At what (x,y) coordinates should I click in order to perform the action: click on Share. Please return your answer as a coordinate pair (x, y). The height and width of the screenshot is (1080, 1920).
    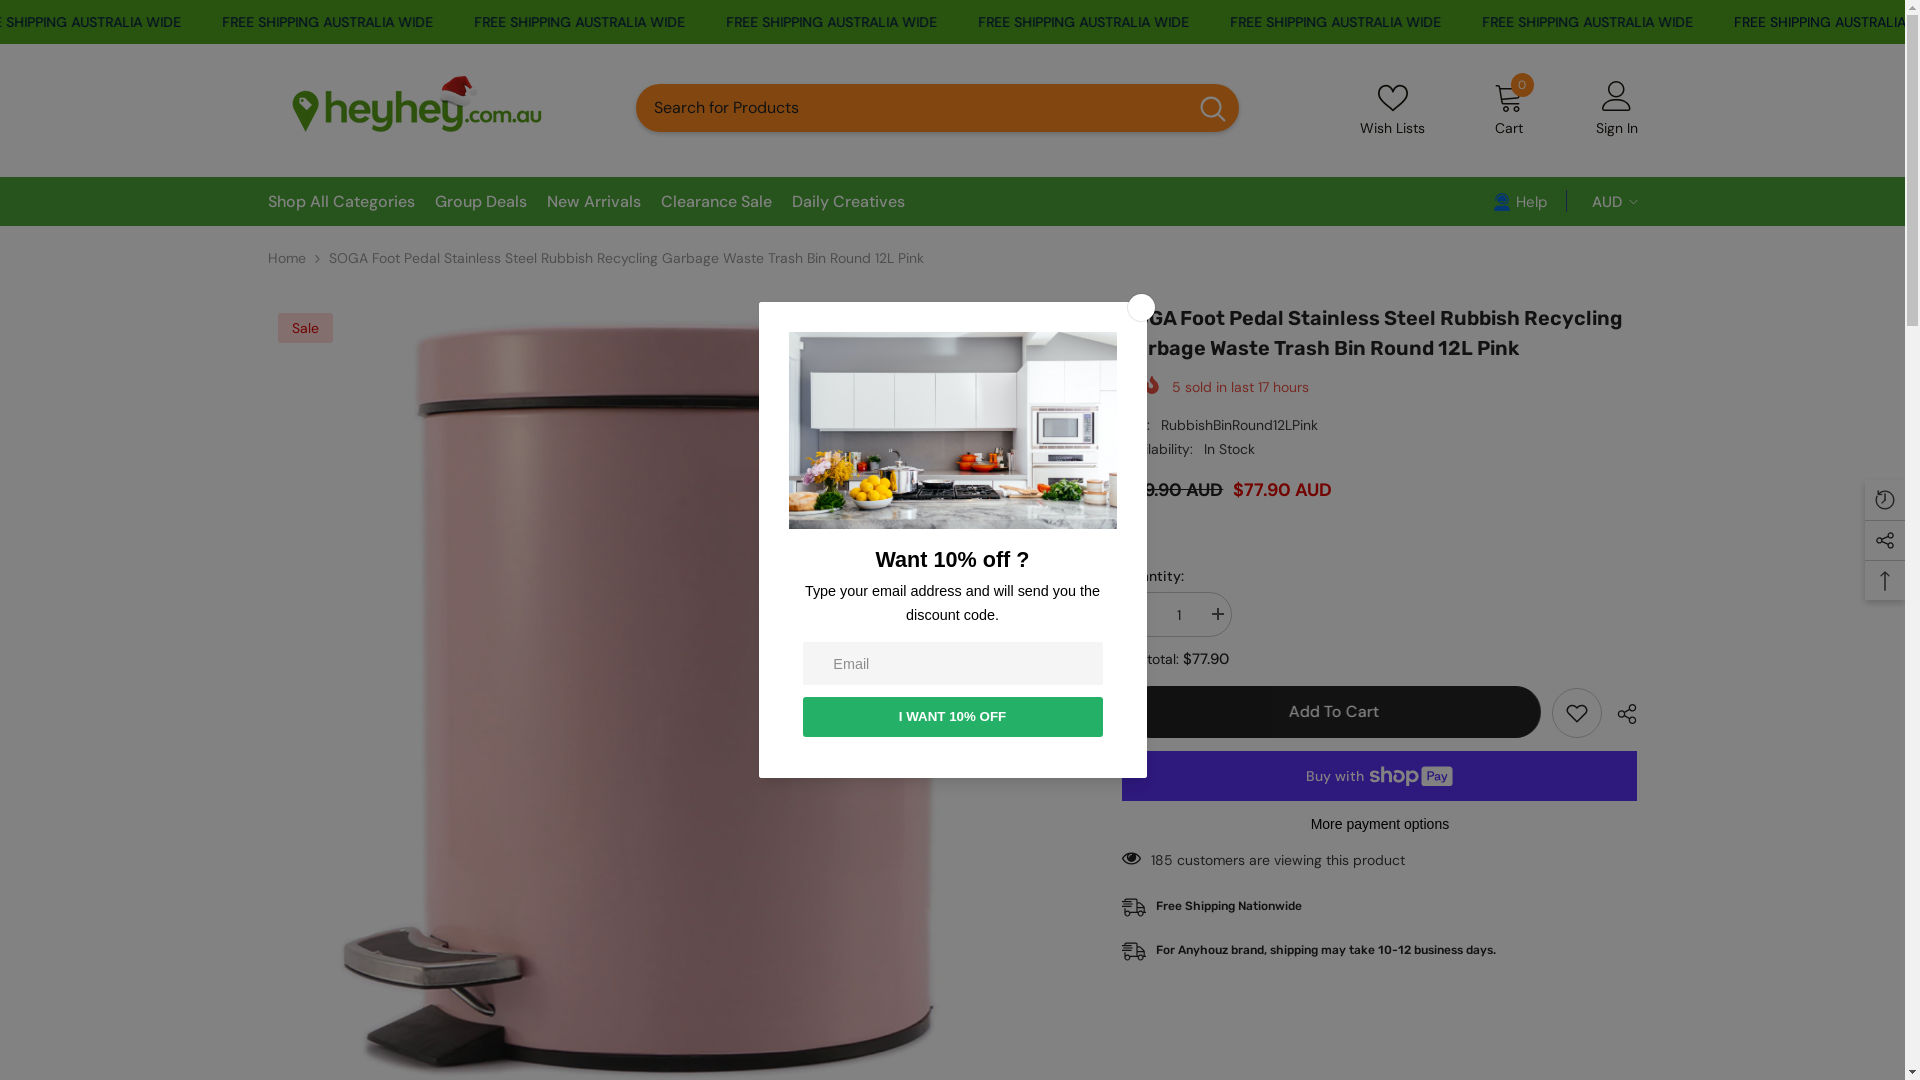
    Looking at the image, I should click on (1620, 714).